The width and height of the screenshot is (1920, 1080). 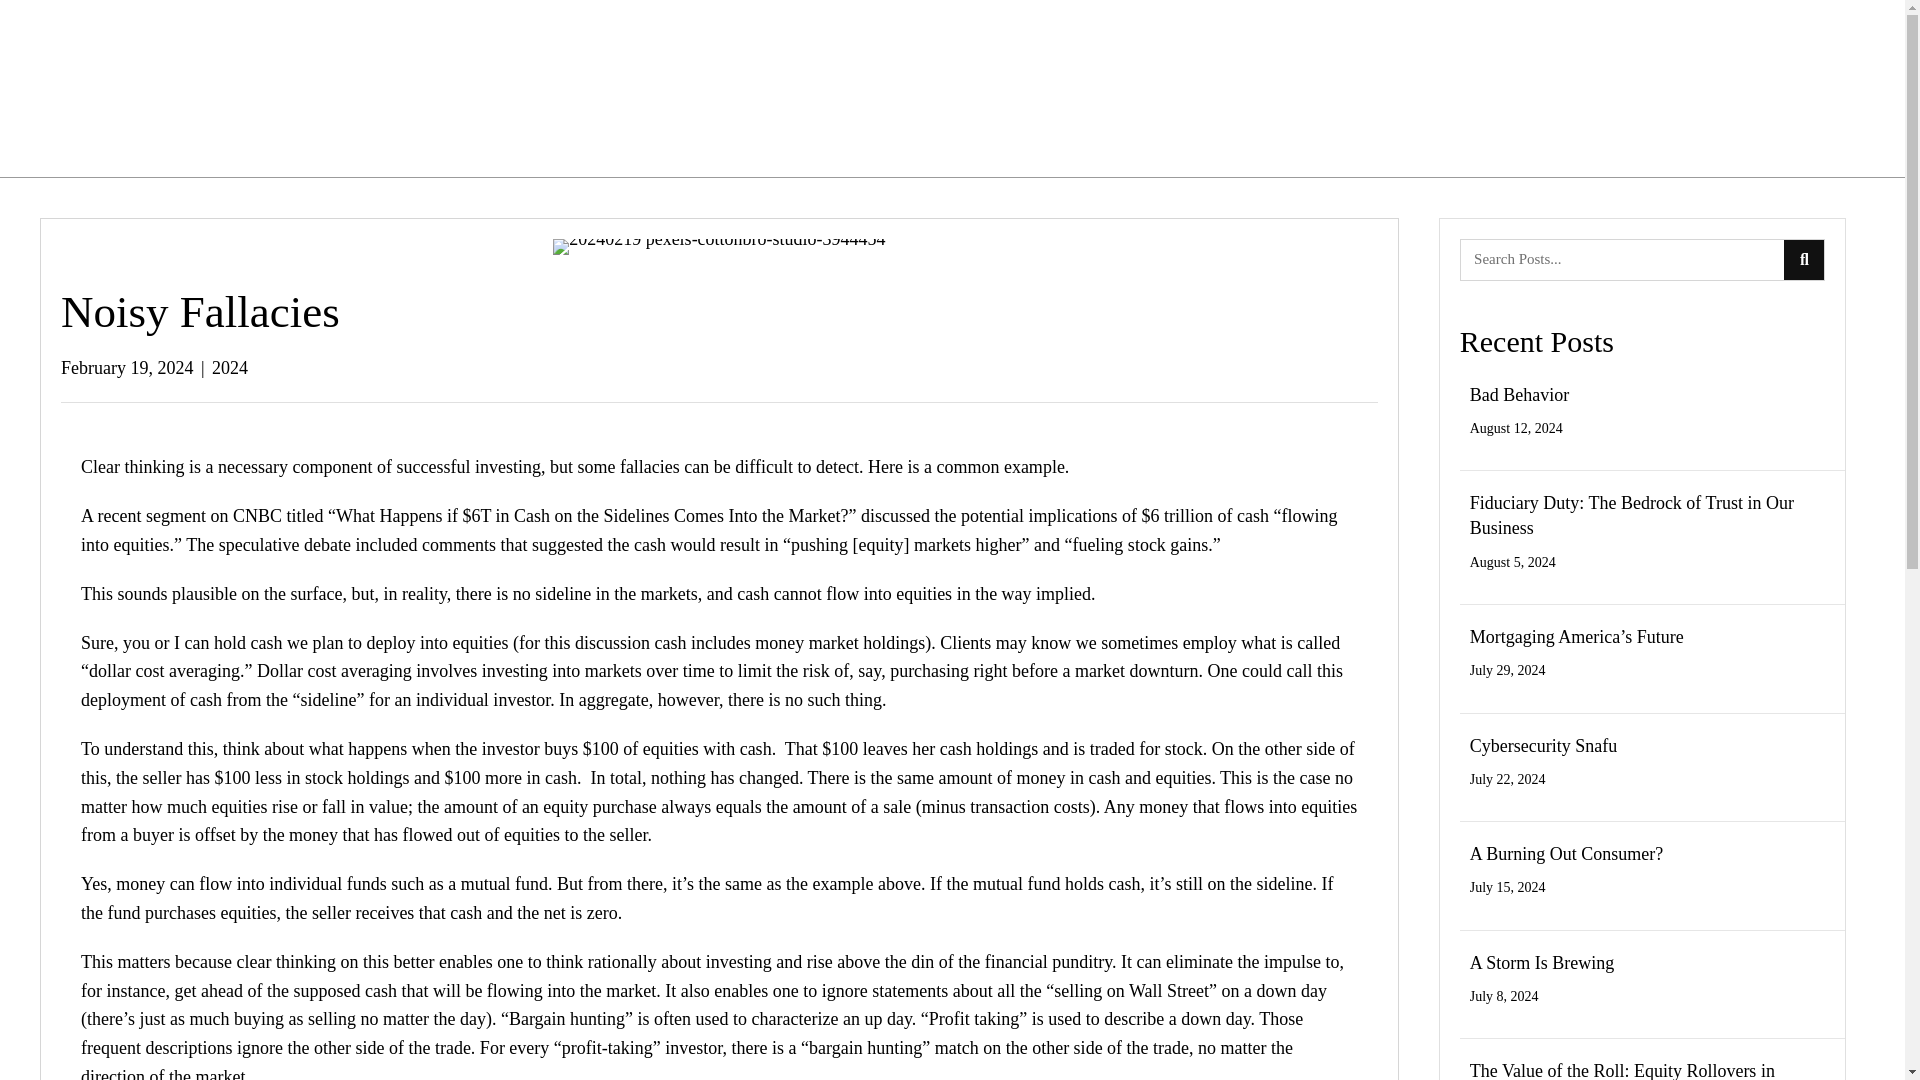 I want to click on A Storm Is Brewing, so click(x=1542, y=962).